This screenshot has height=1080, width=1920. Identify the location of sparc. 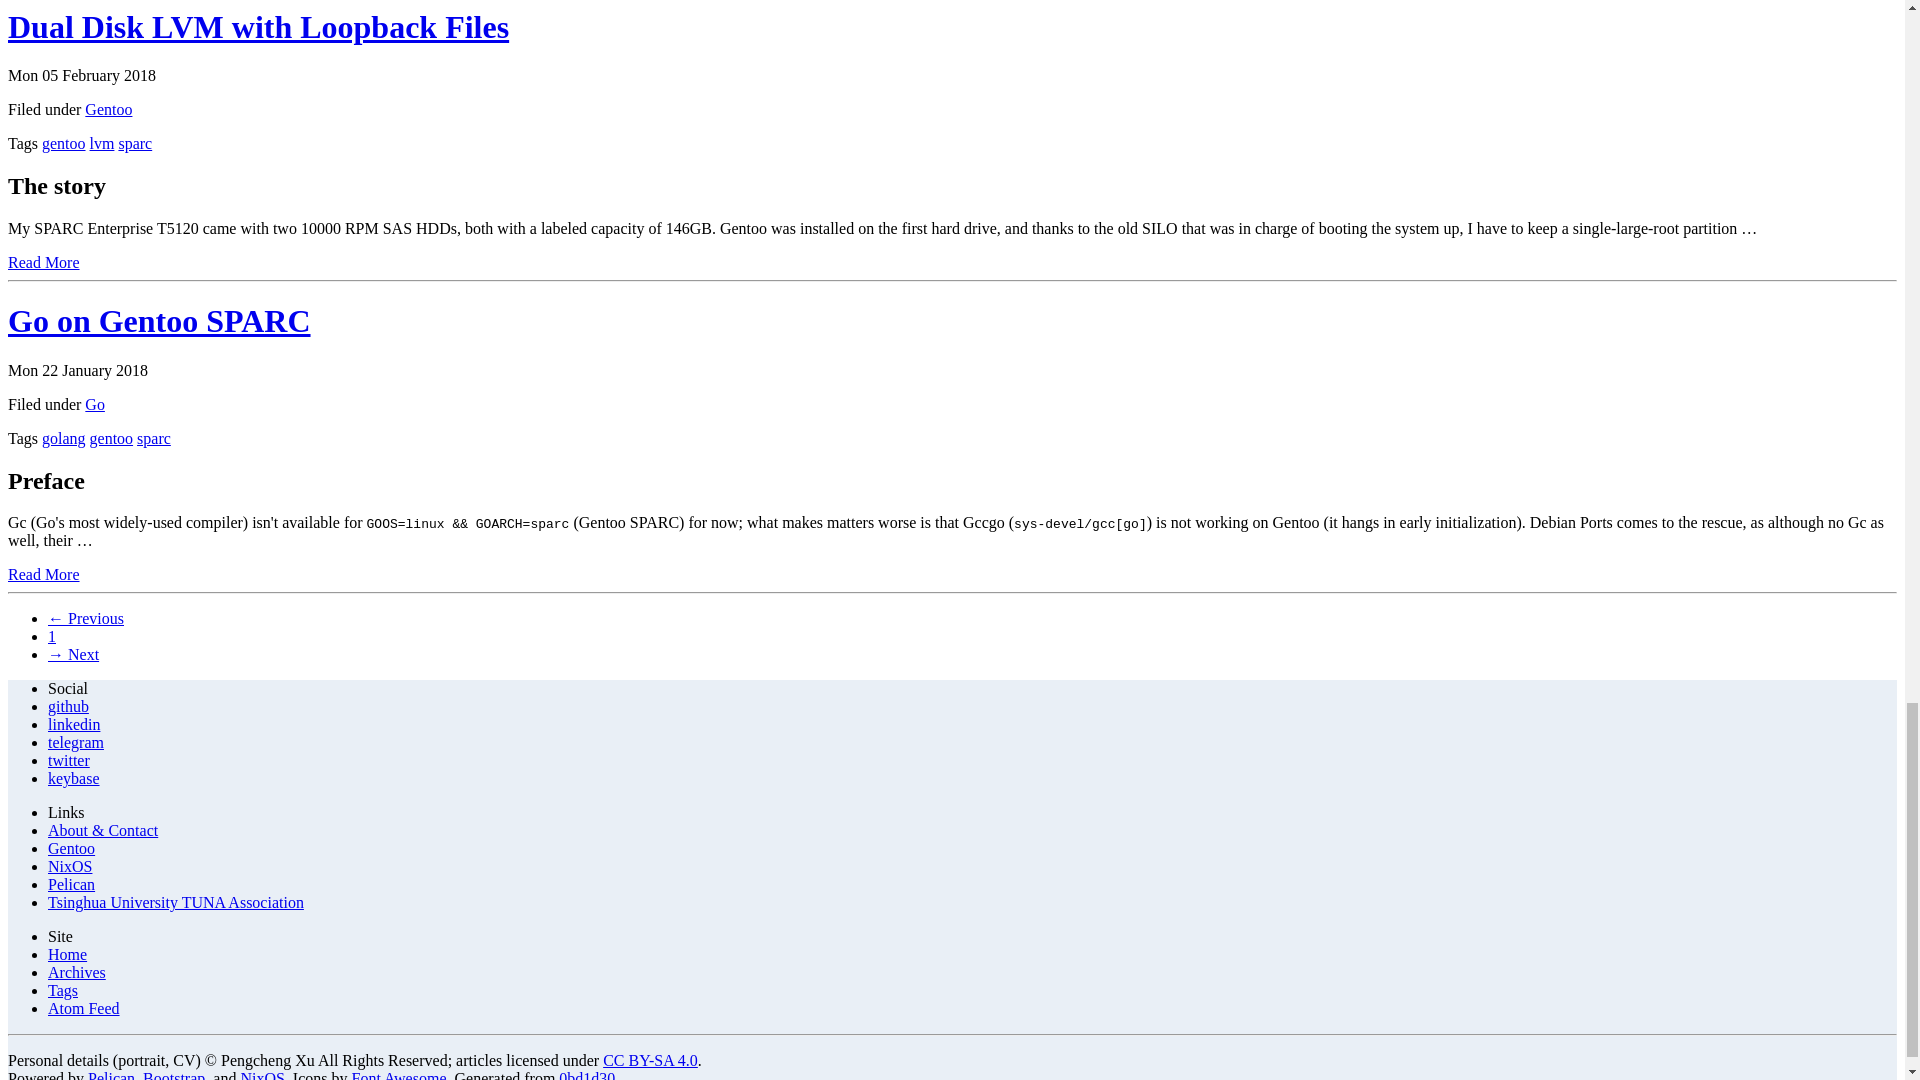
(134, 144).